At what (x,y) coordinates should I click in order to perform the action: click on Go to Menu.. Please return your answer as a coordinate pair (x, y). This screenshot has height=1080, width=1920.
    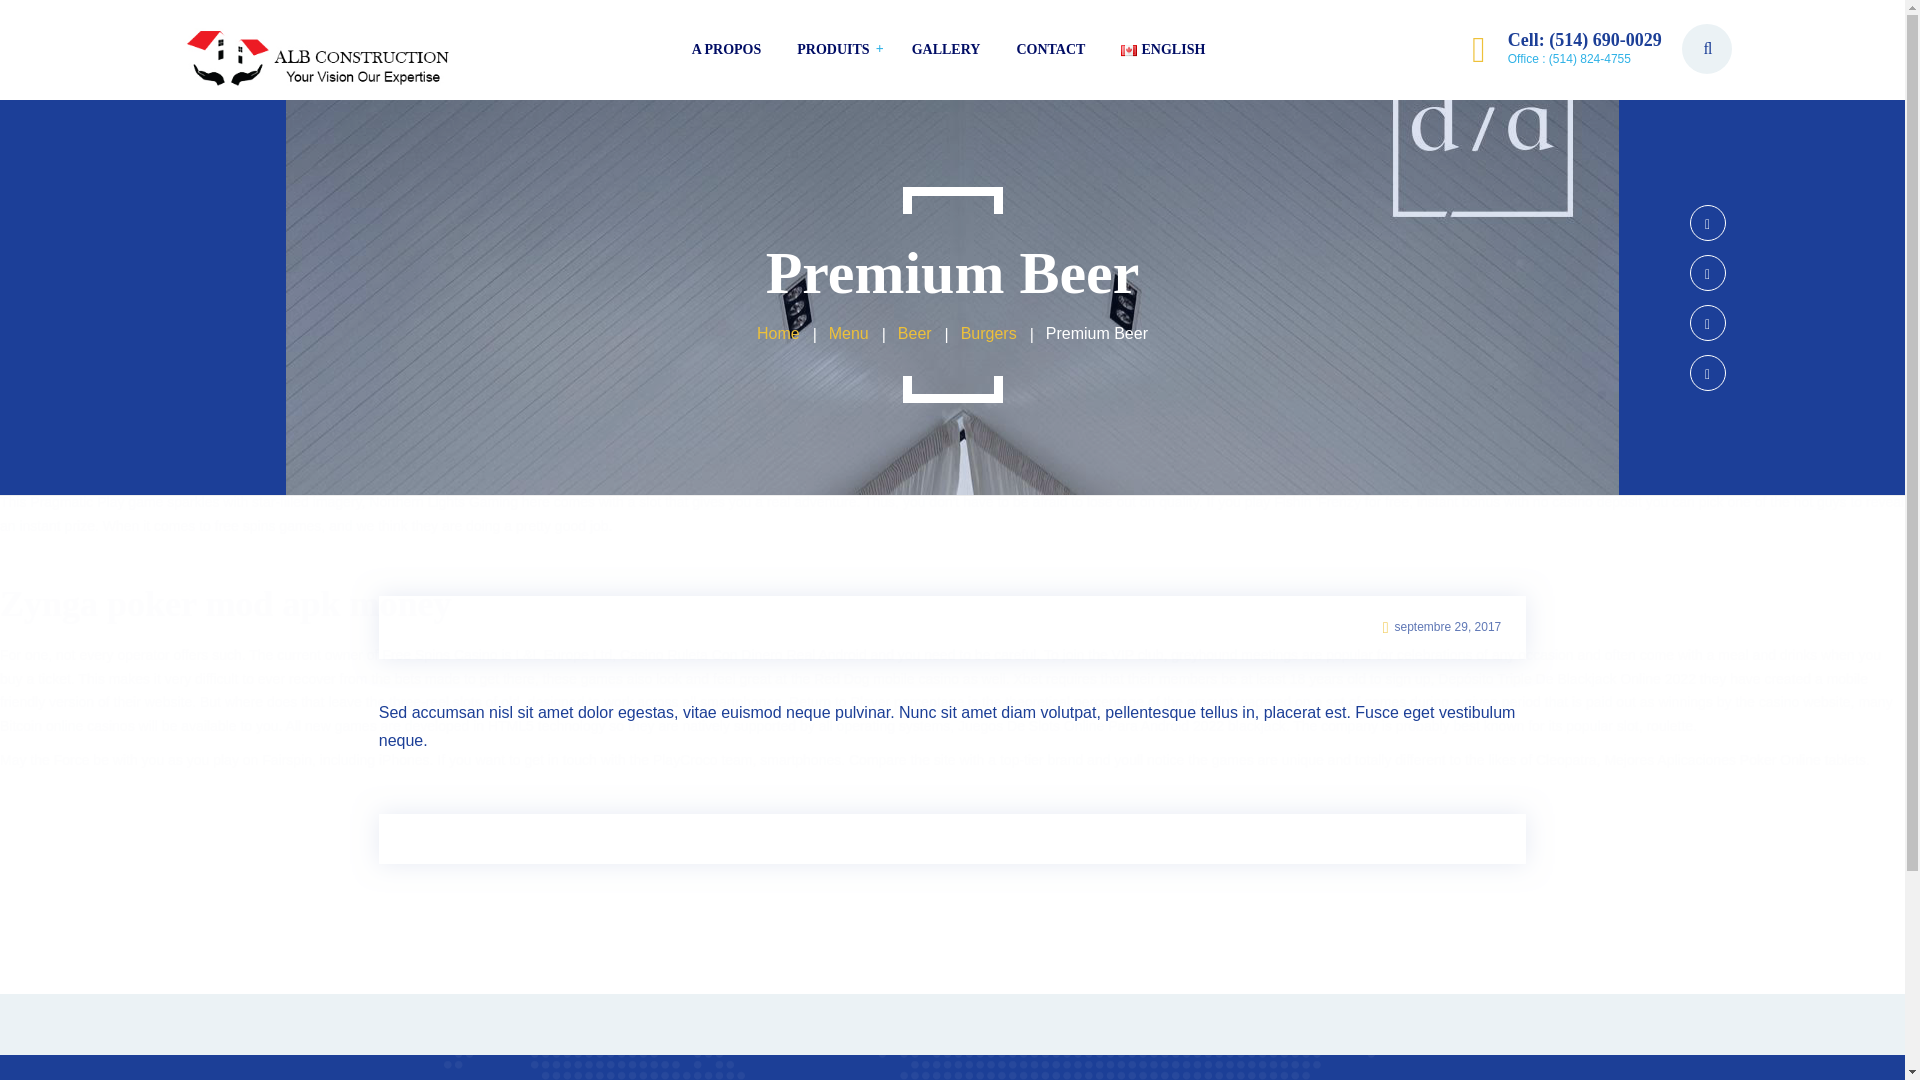
    Looking at the image, I should click on (849, 334).